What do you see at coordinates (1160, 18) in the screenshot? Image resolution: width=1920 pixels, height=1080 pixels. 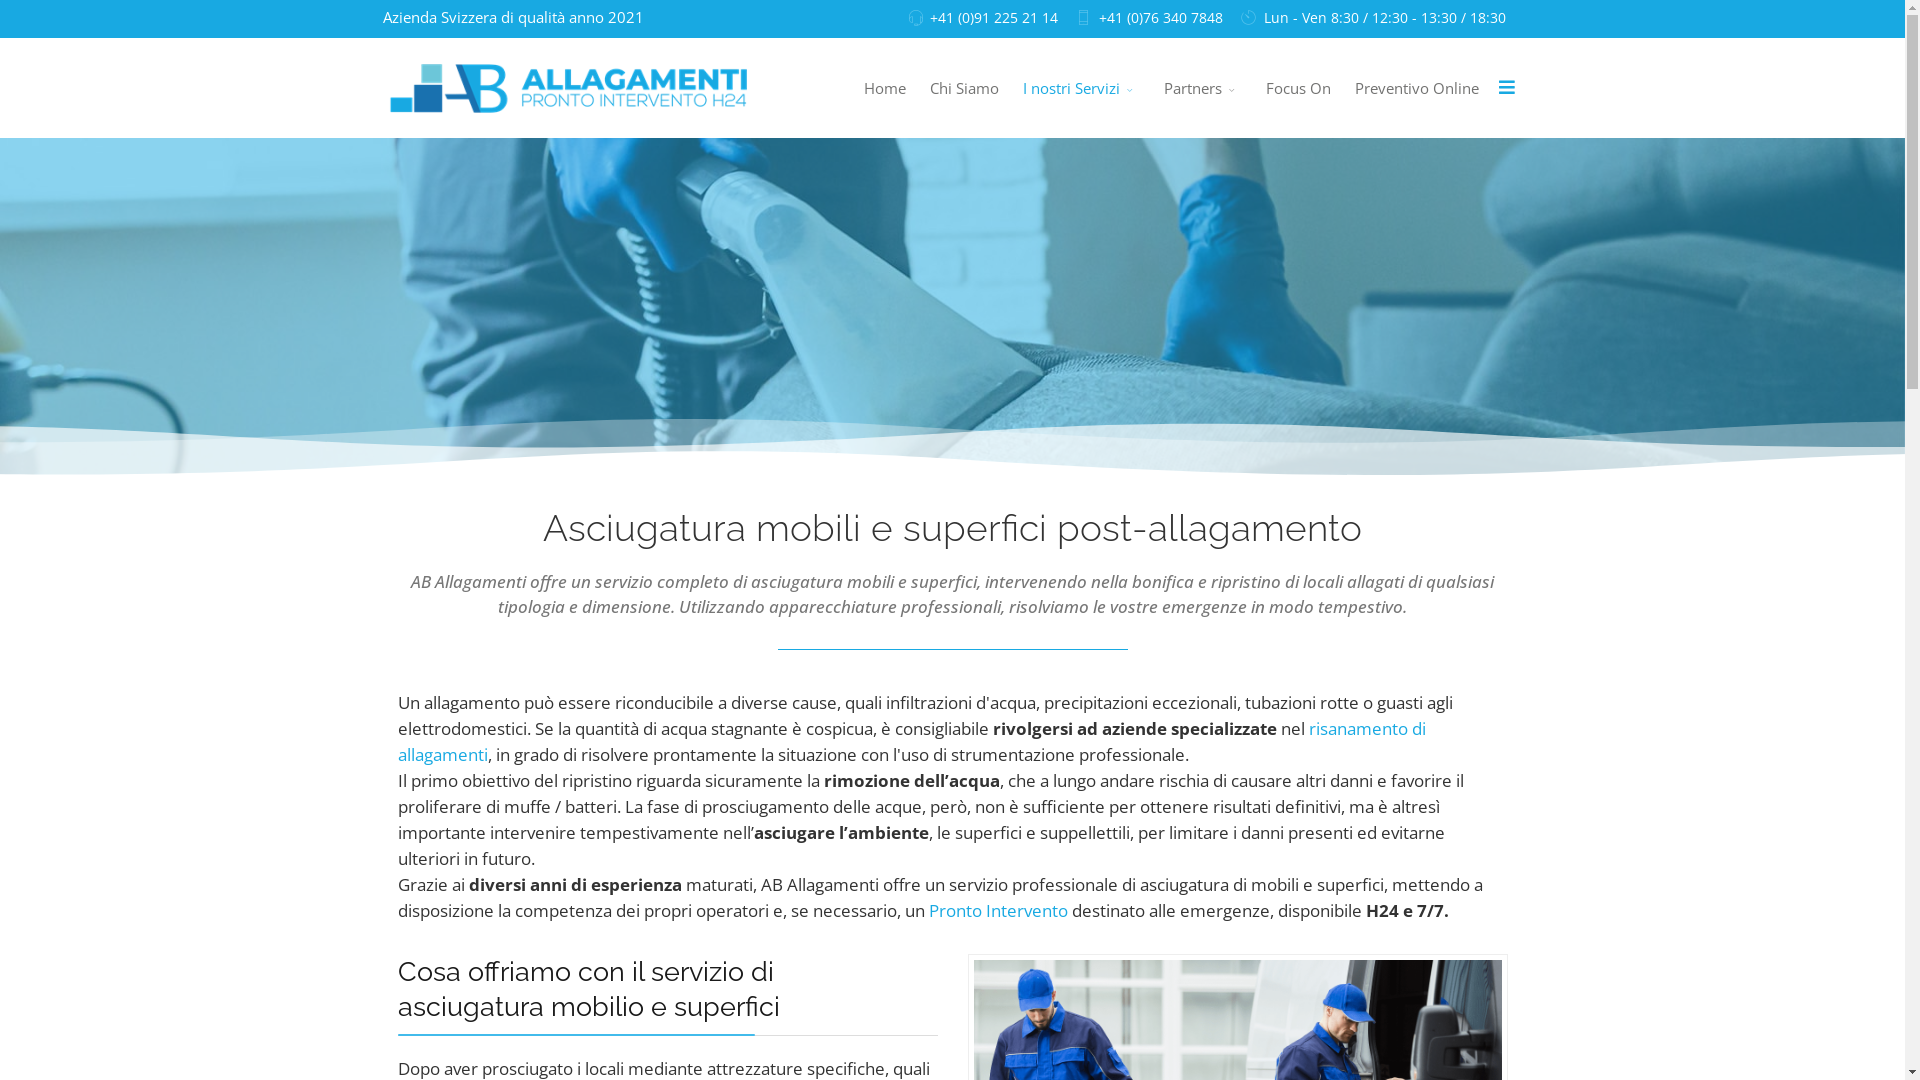 I see `+41 (0)76 340 7848` at bounding box center [1160, 18].